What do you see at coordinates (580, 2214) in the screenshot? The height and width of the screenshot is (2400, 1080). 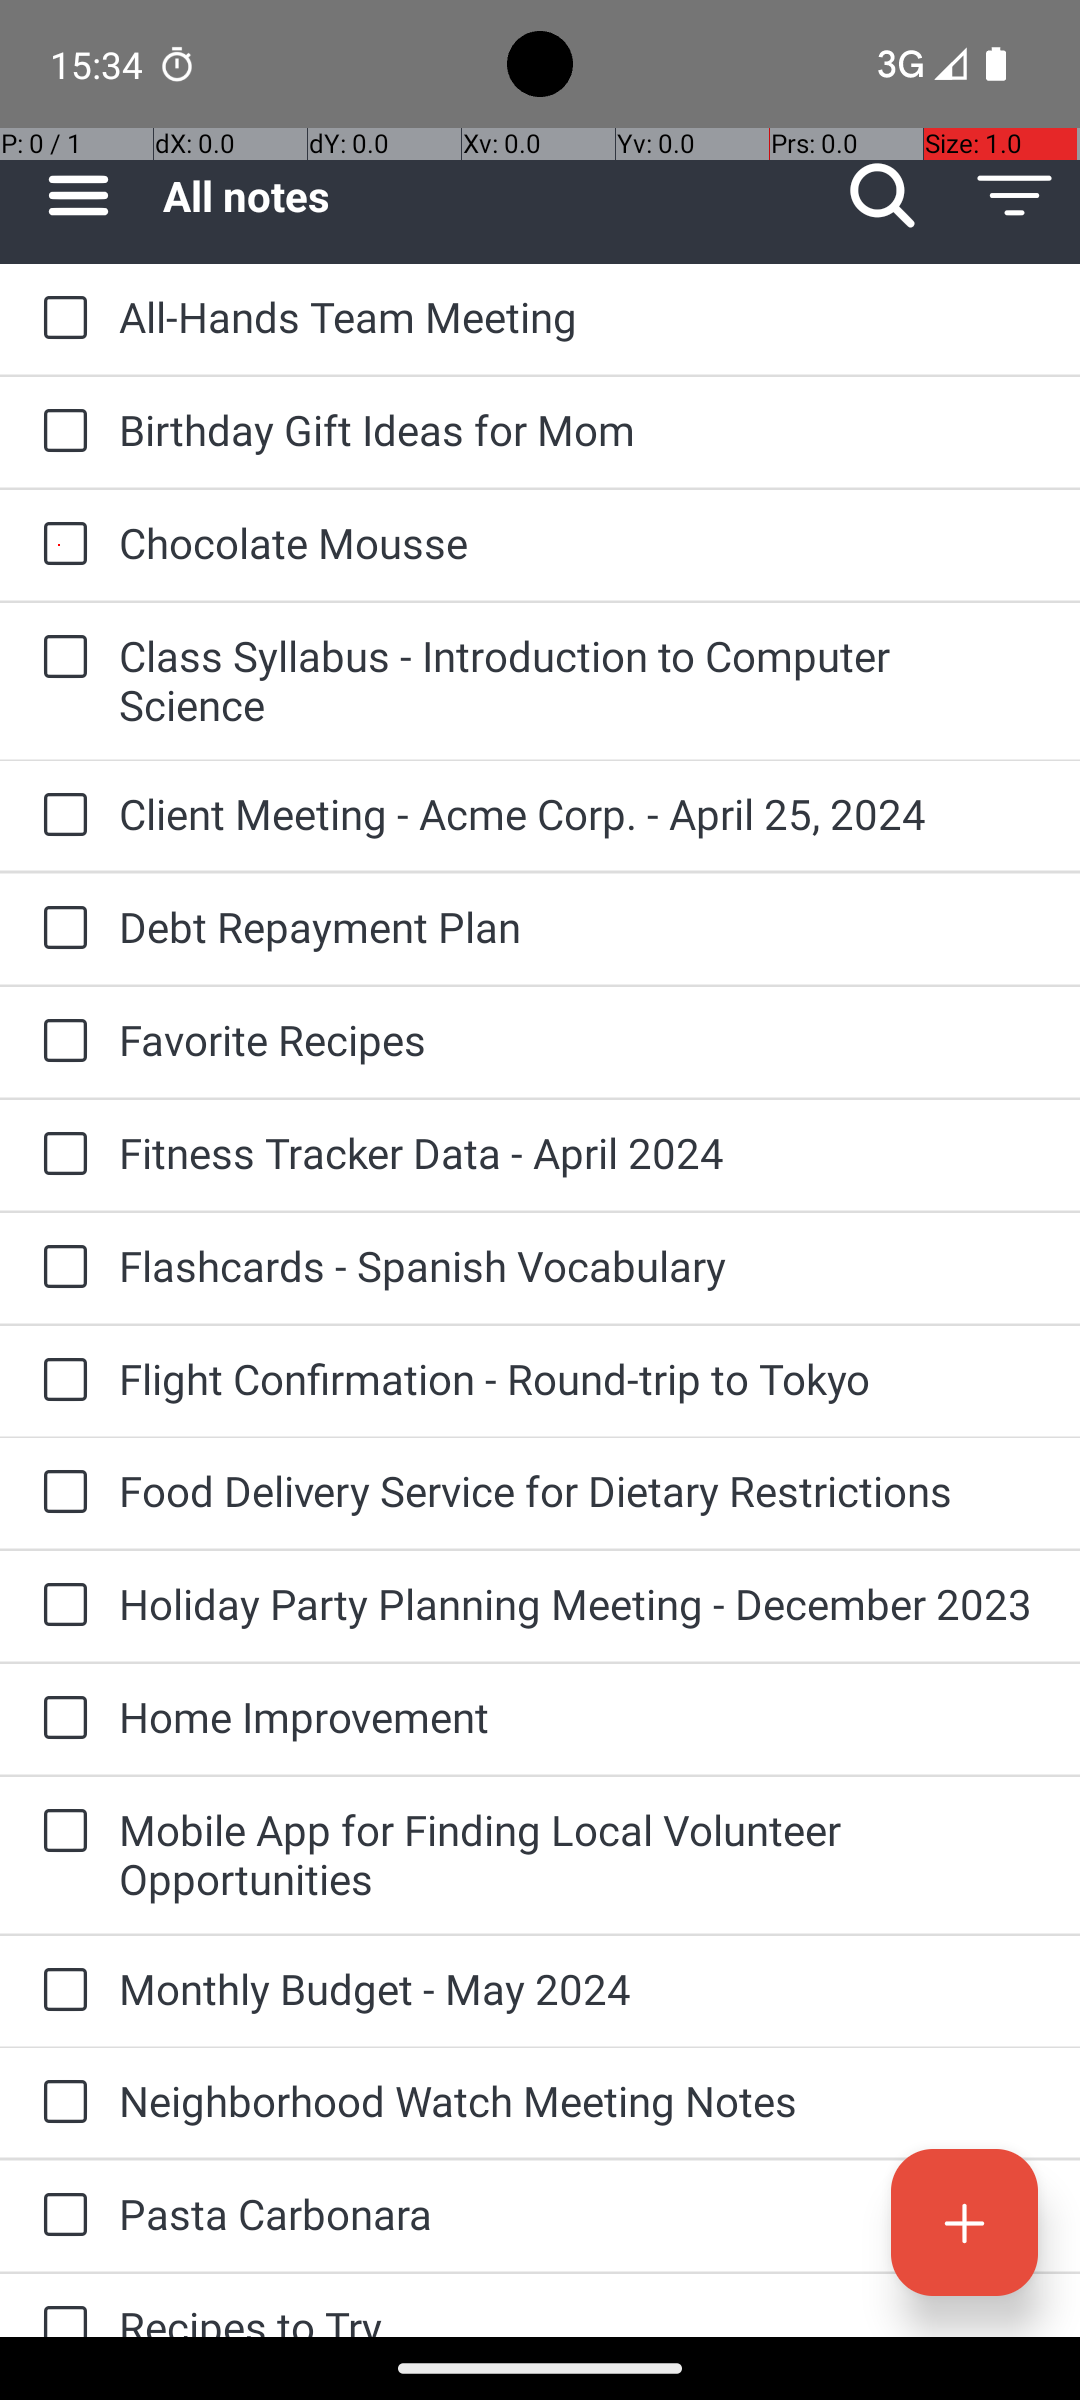 I see `Pasta Carbonara` at bounding box center [580, 2214].